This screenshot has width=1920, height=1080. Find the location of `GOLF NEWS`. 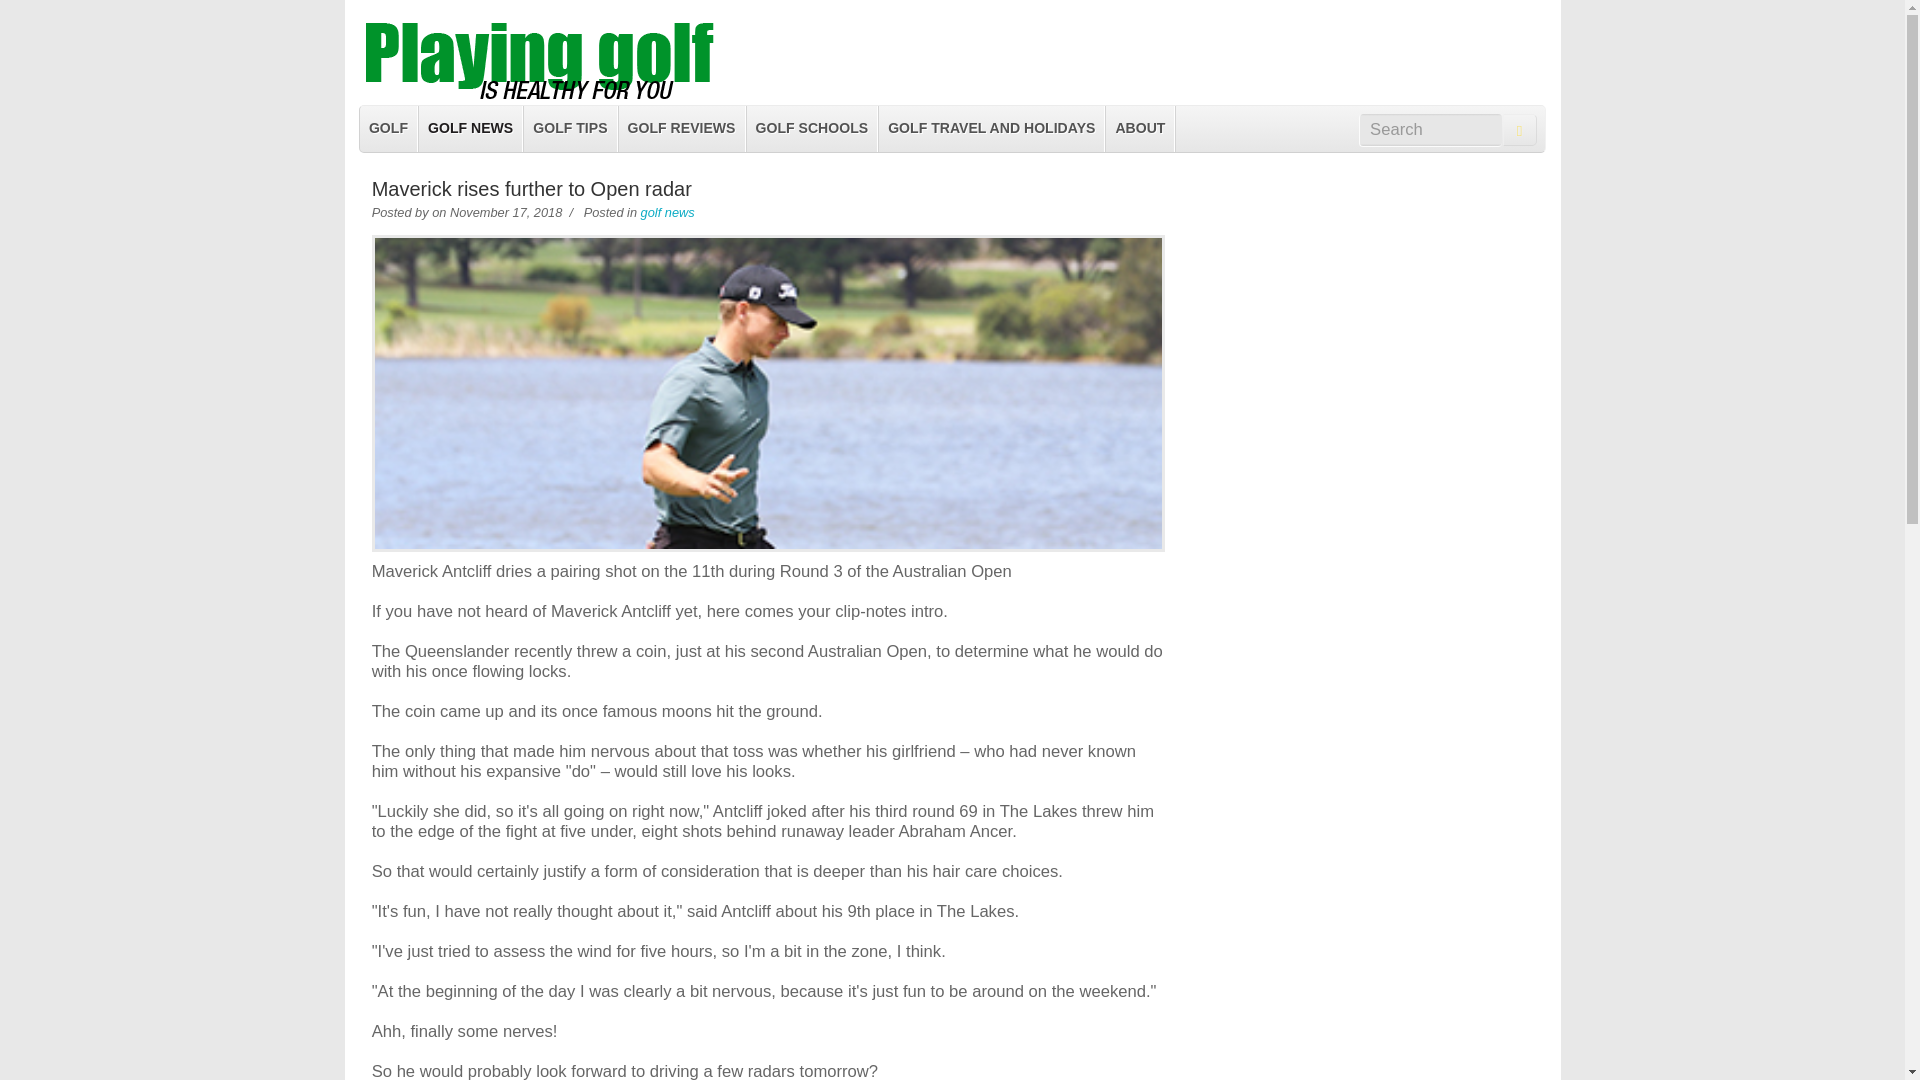

GOLF NEWS is located at coordinates (470, 128).